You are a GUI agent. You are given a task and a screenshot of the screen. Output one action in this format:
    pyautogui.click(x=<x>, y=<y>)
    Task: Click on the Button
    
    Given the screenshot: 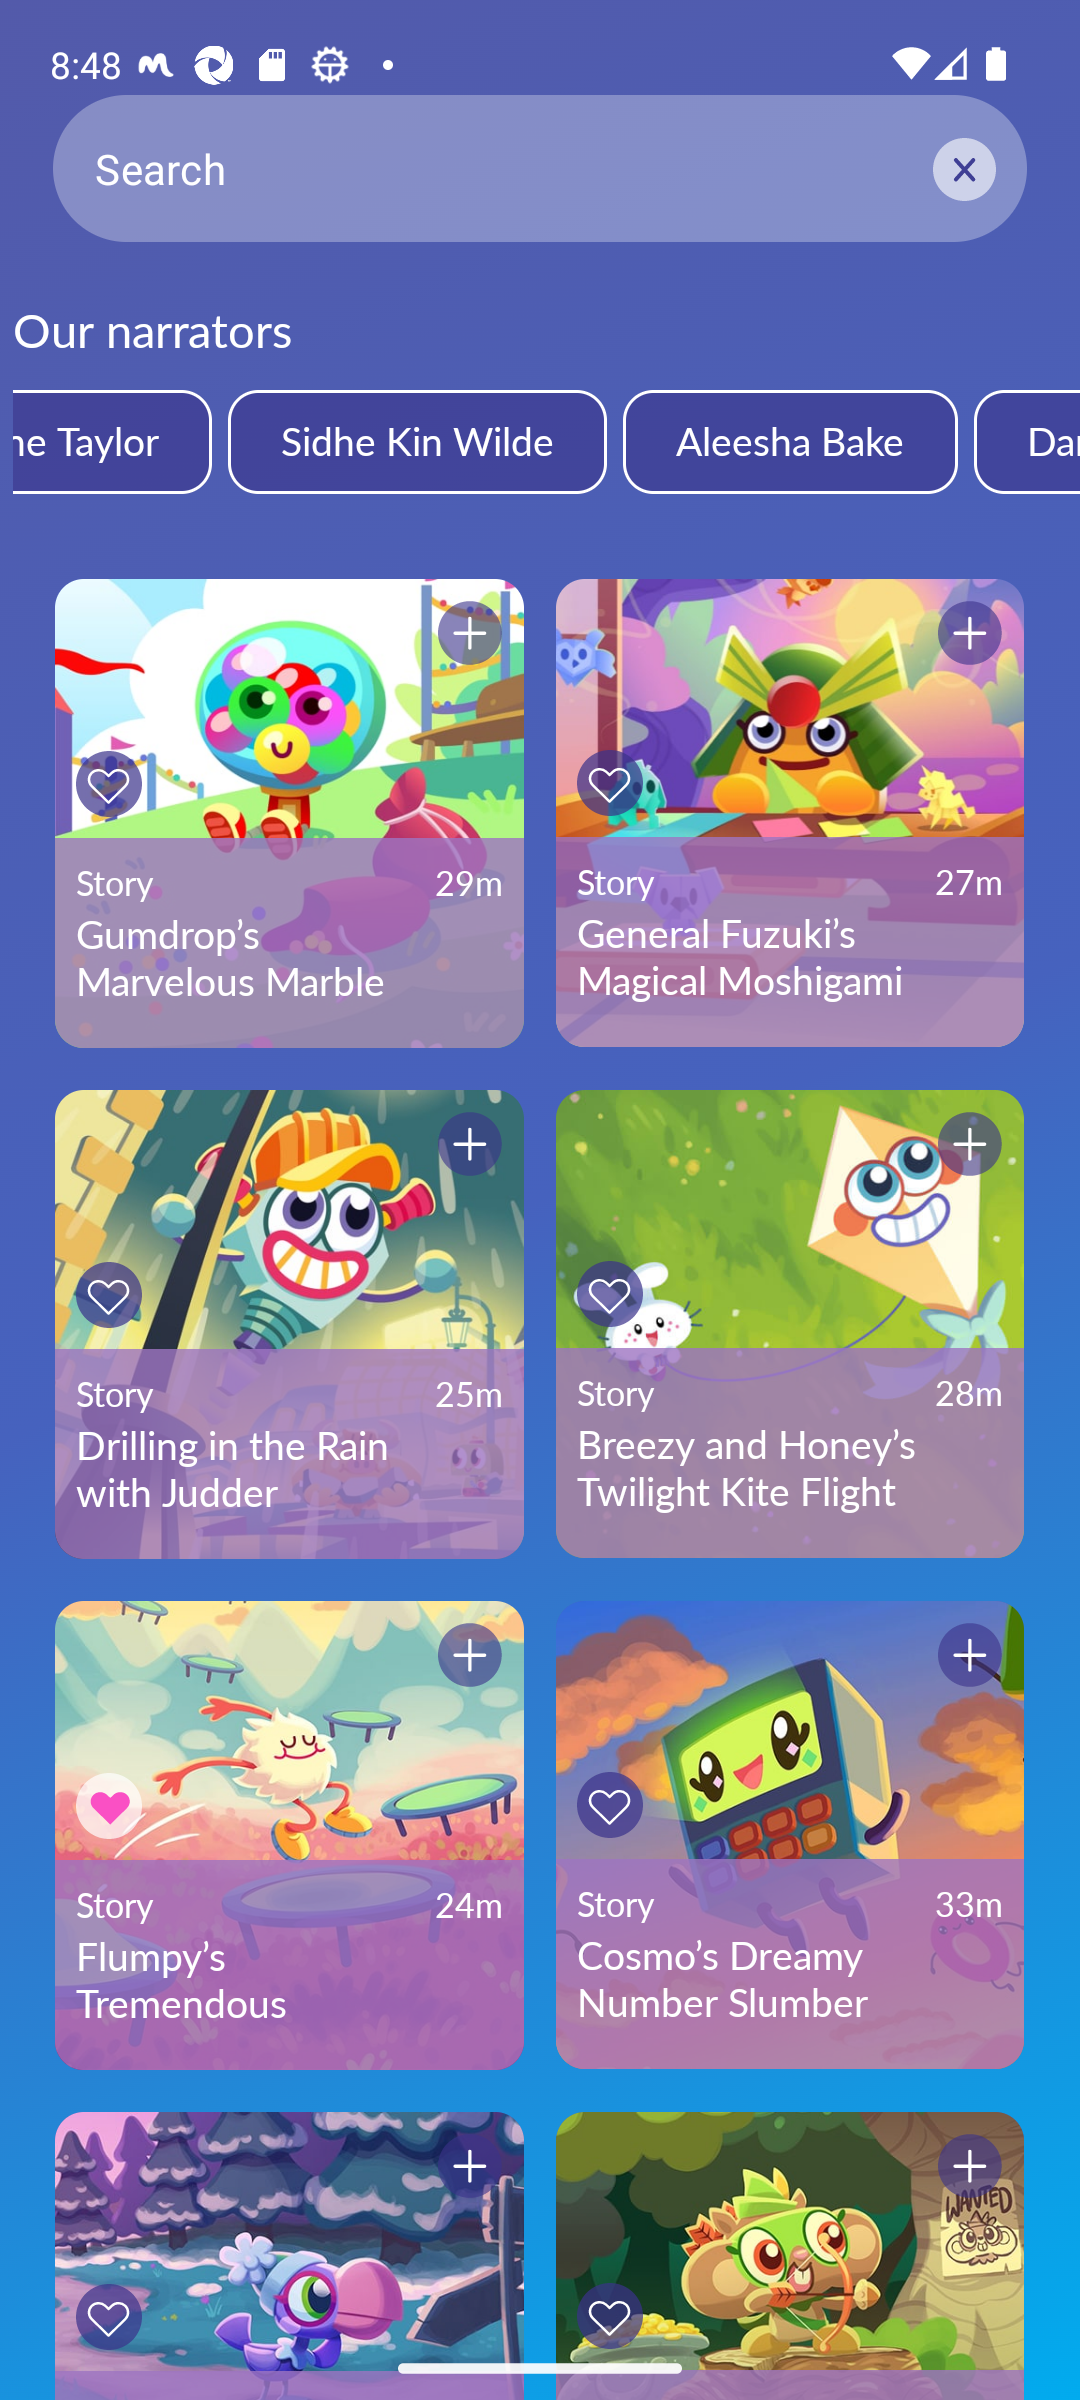 What is the action you would take?
    pyautogui.click(x=470, y=634)
    